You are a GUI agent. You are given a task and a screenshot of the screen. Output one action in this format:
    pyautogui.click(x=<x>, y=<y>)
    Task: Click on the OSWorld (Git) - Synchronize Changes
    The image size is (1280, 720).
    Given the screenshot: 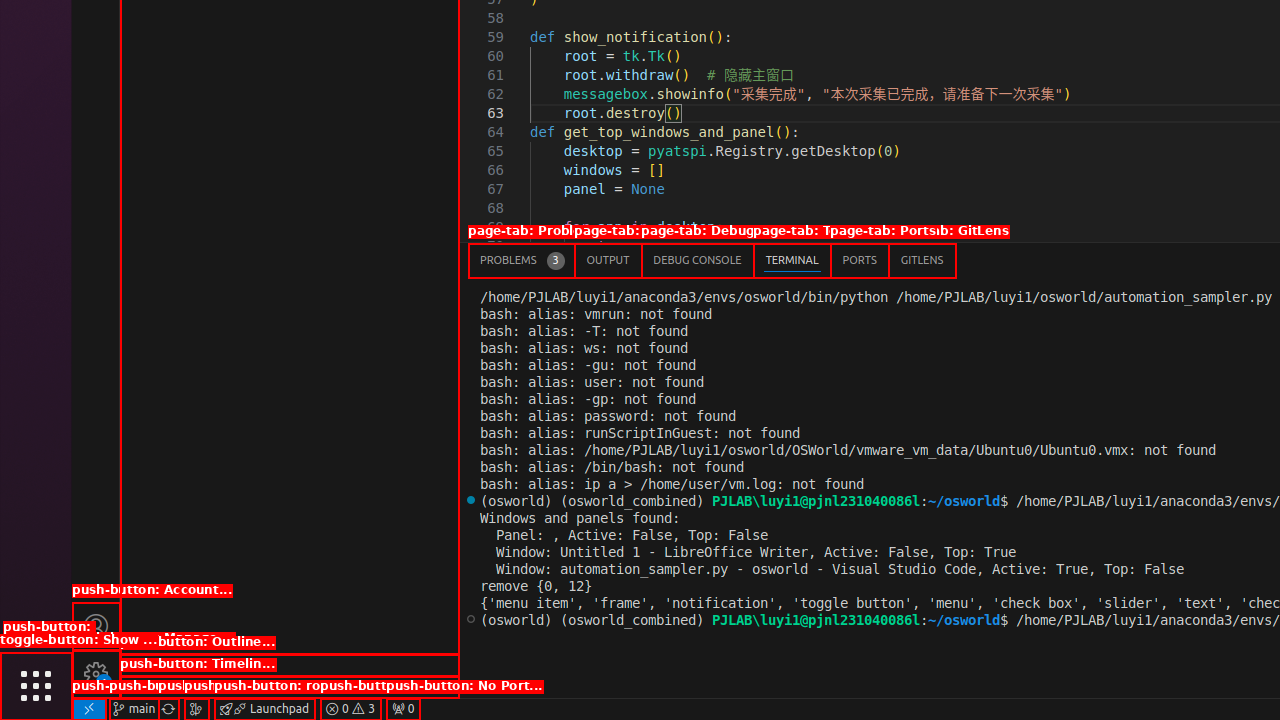 What is the action you would take?
    pyautogui.click(x=168, y=709)
    